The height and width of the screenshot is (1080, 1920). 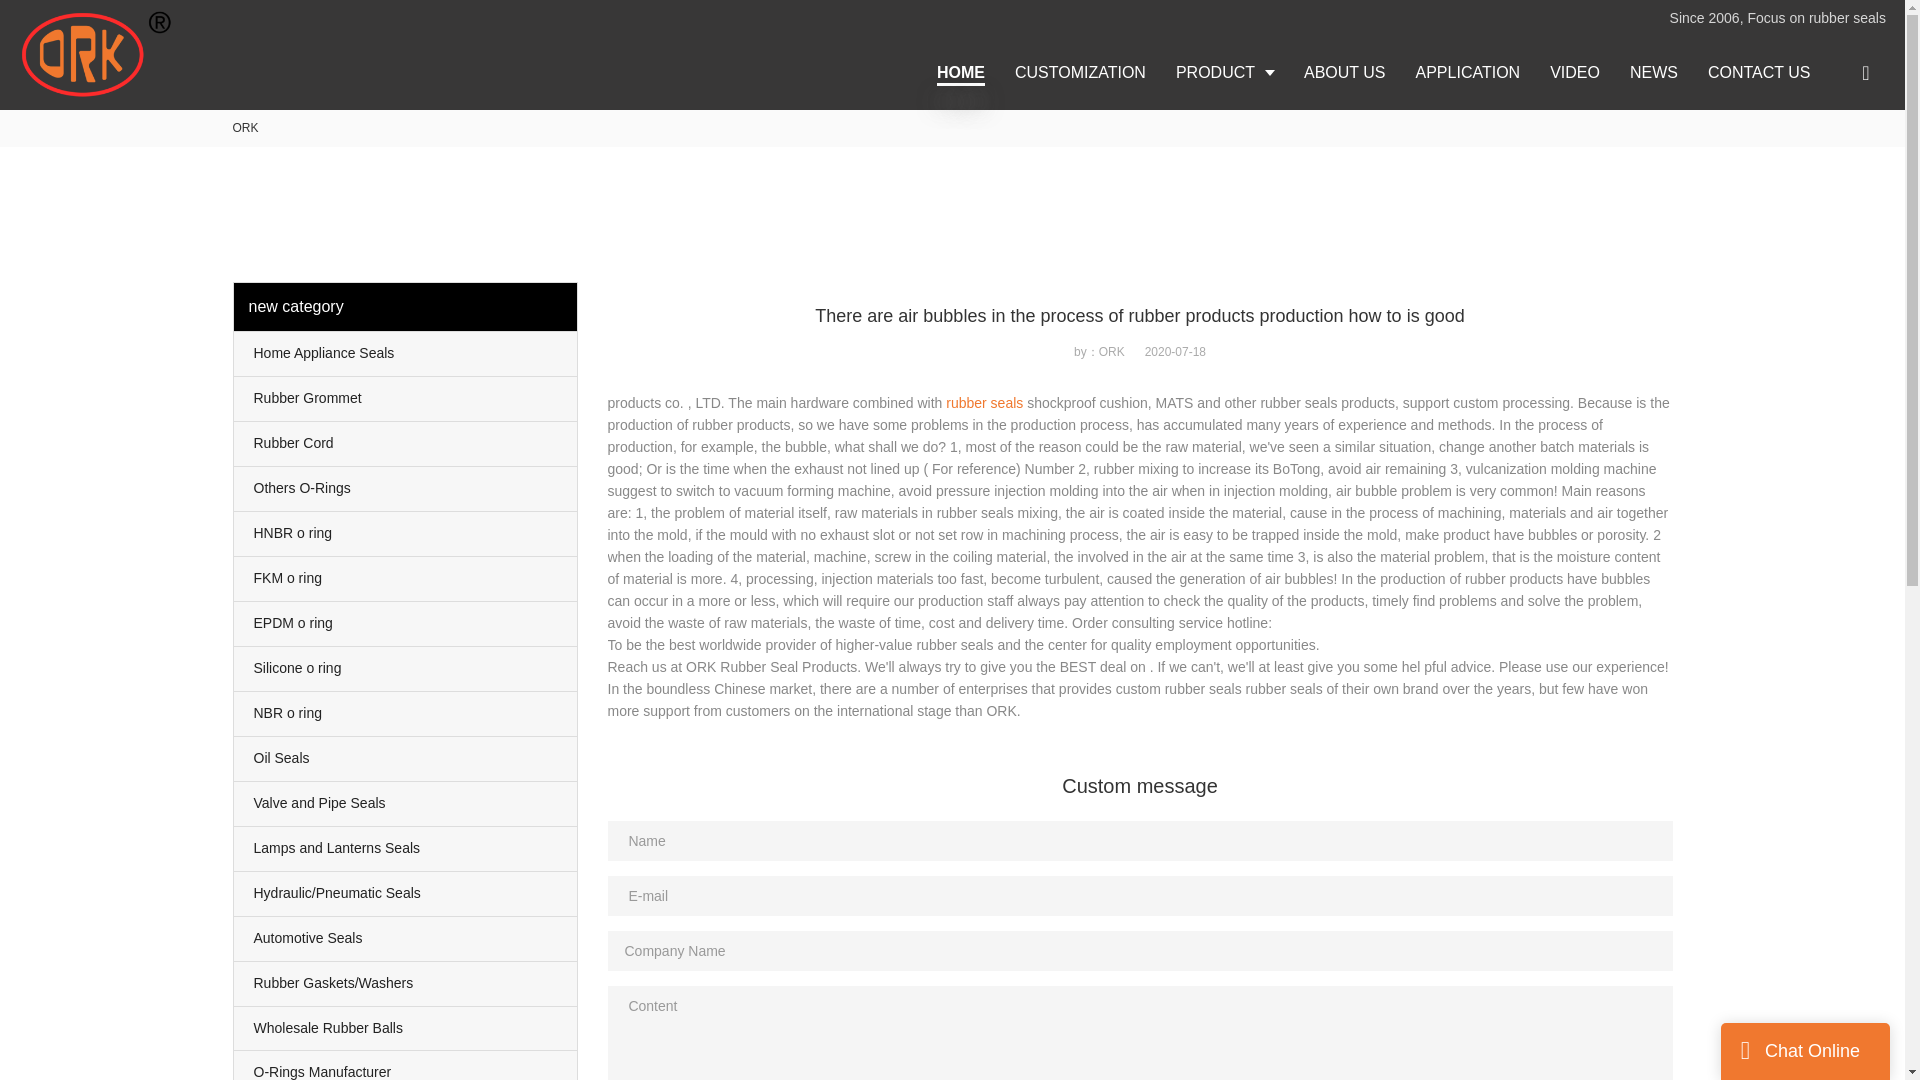 I want to click on ABOUT US, so click(x=1344, y=72).